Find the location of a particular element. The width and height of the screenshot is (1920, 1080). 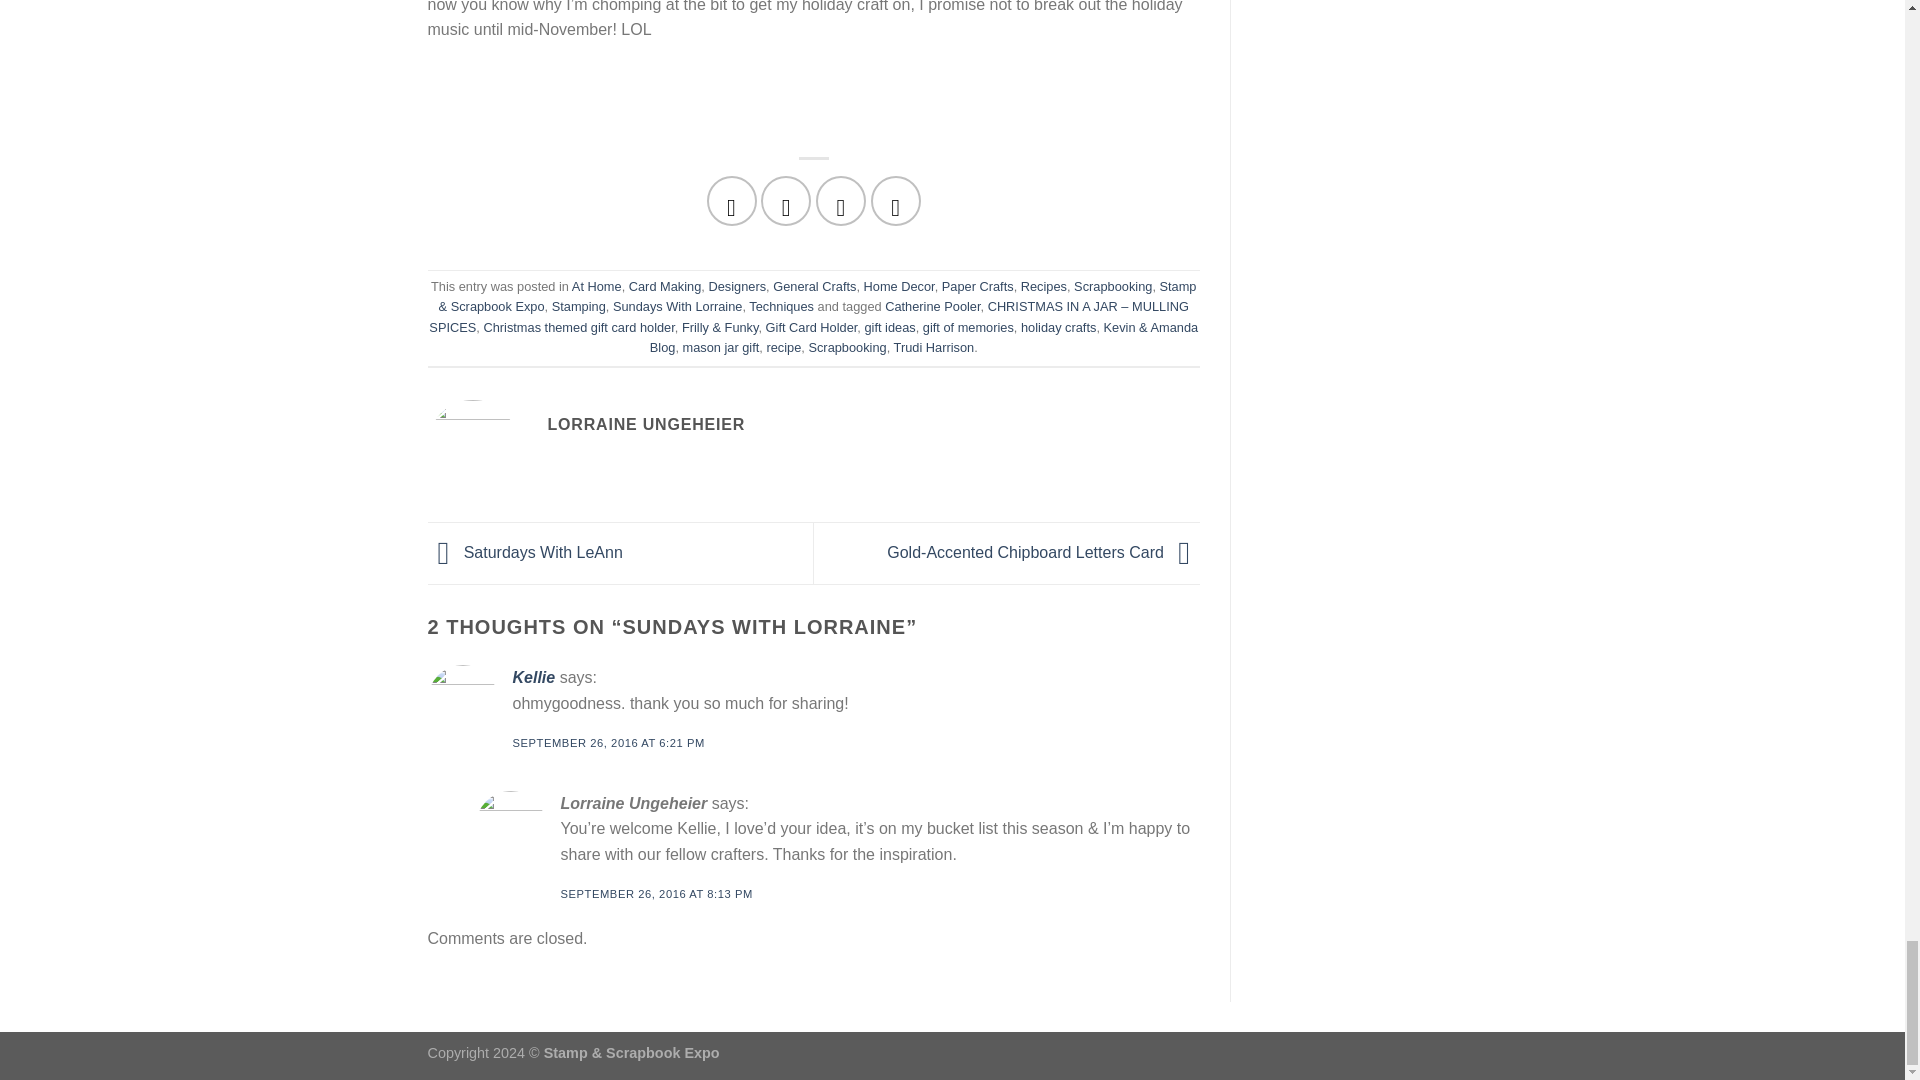

Email to a Friend is located at coordinates (840, 199).